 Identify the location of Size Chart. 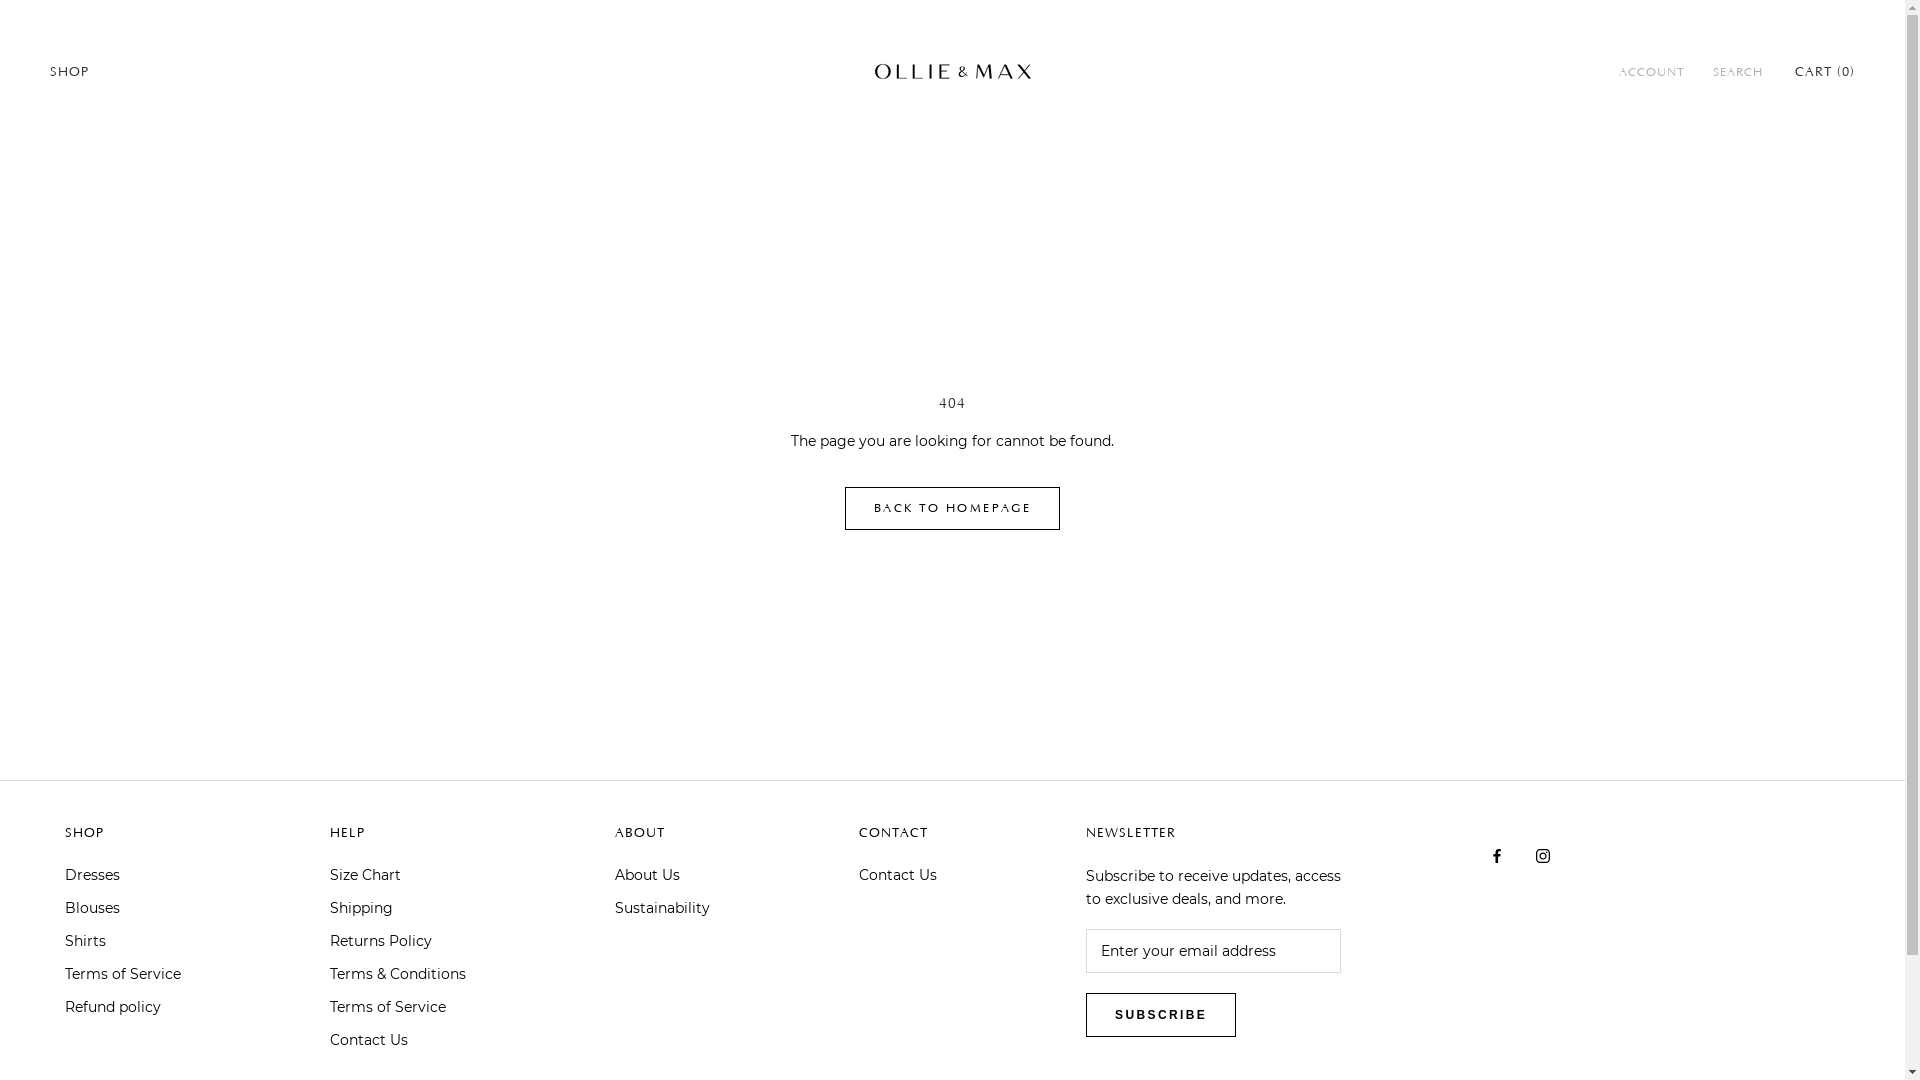
(398, 876).